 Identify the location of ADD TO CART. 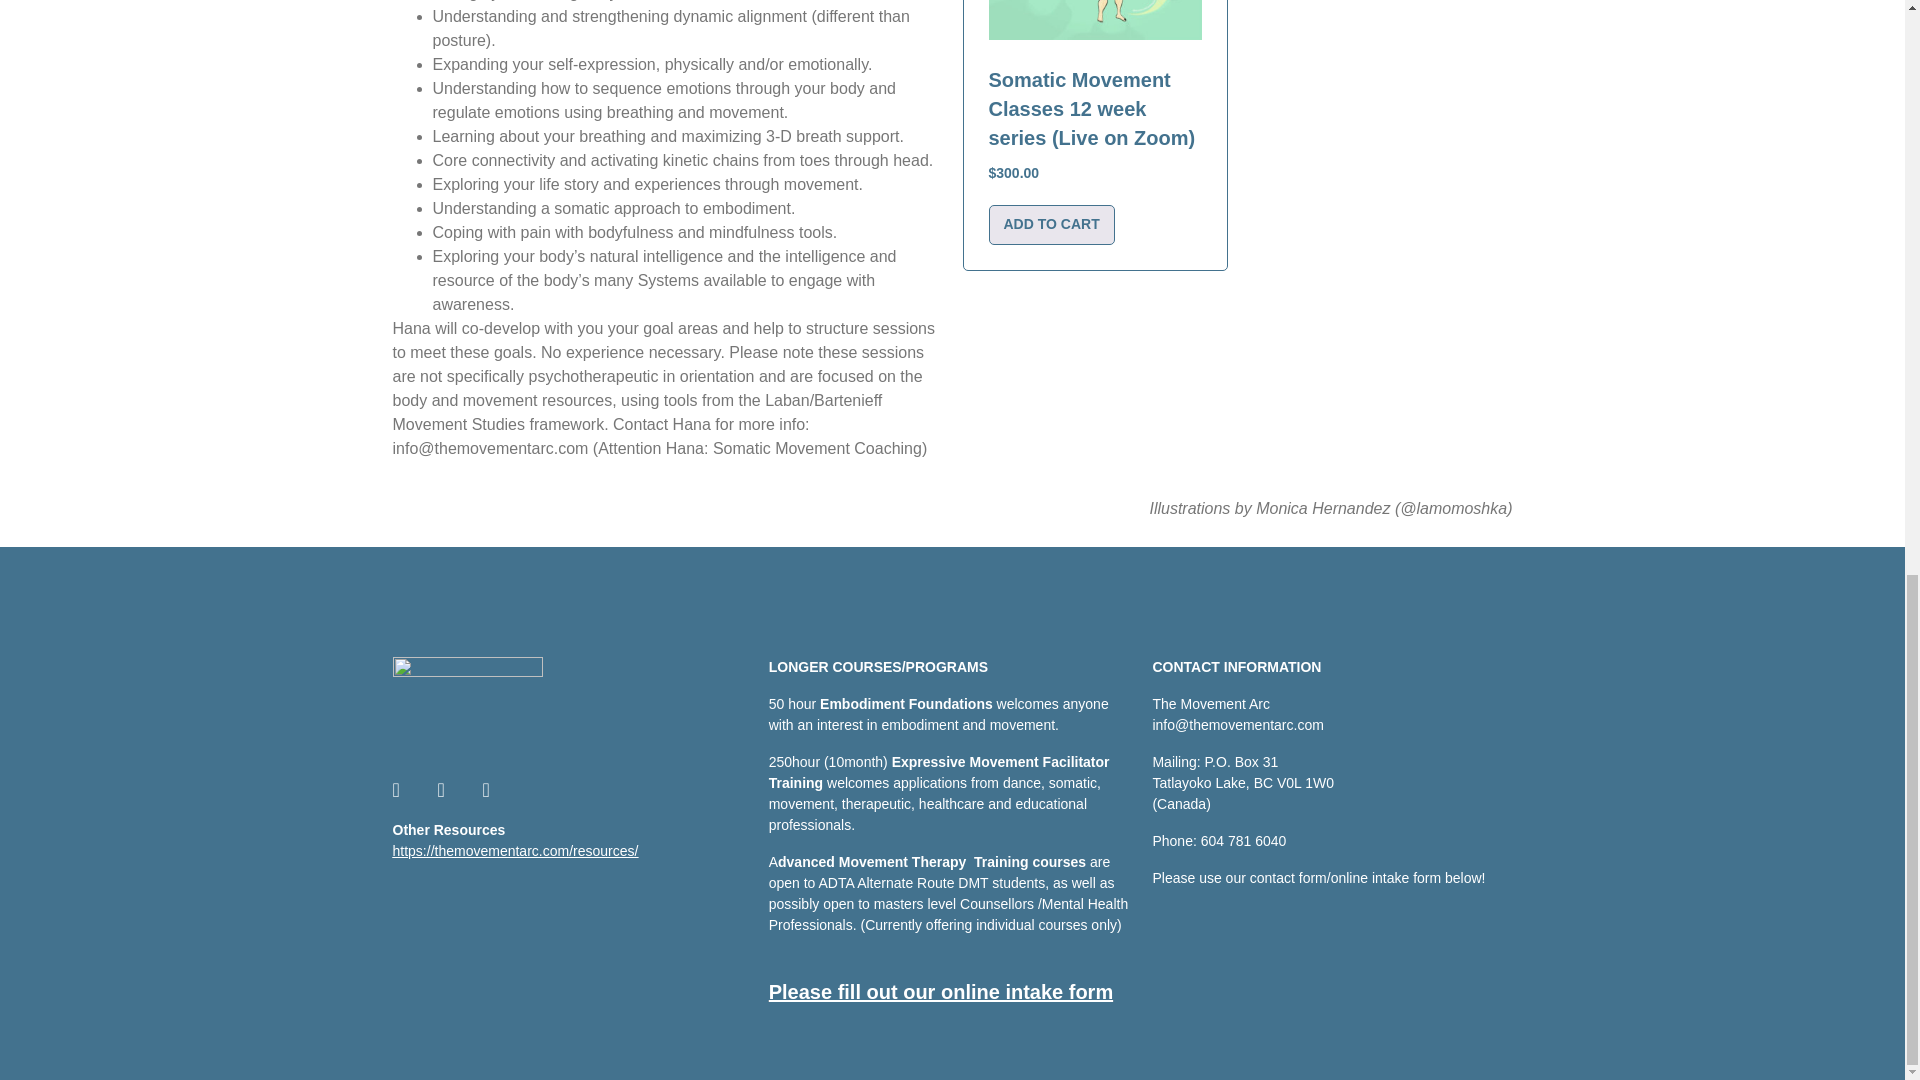
(1050, 225).